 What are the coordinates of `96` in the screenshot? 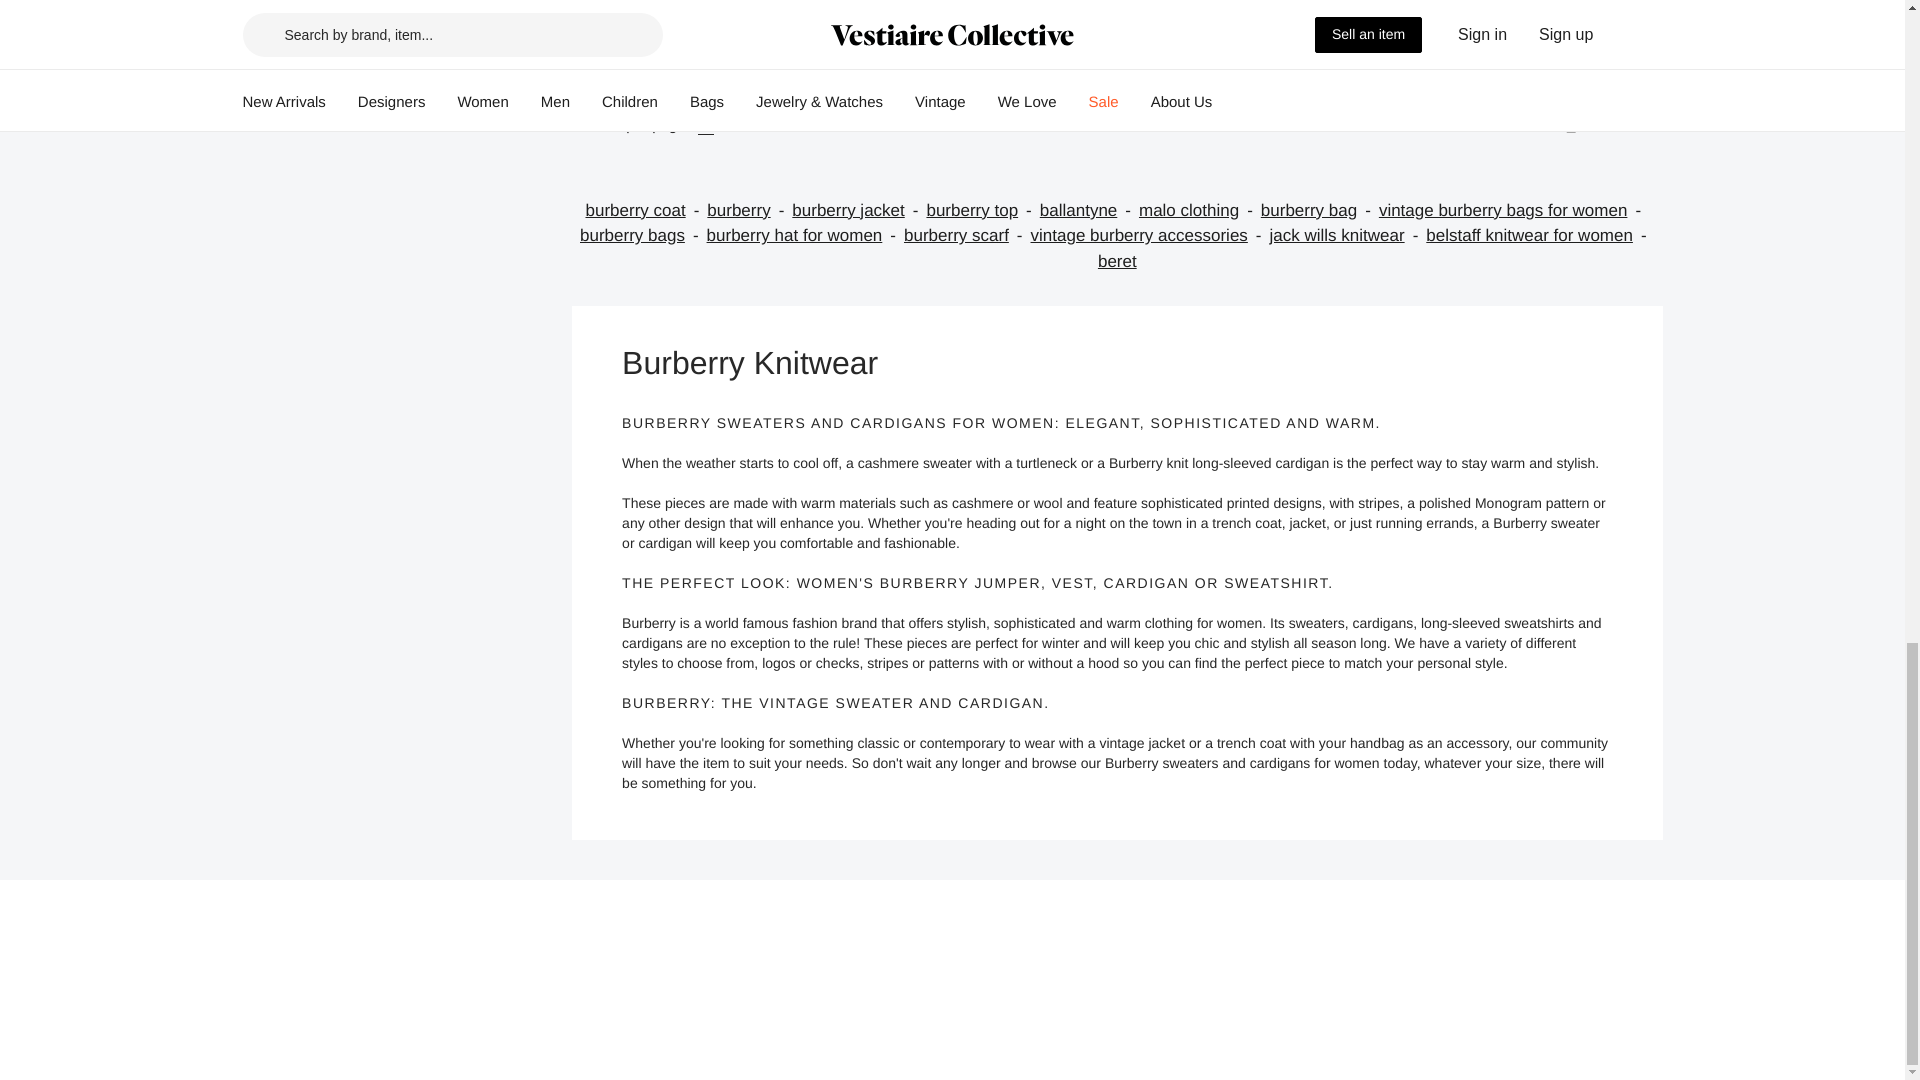 It's located at (734, 126).